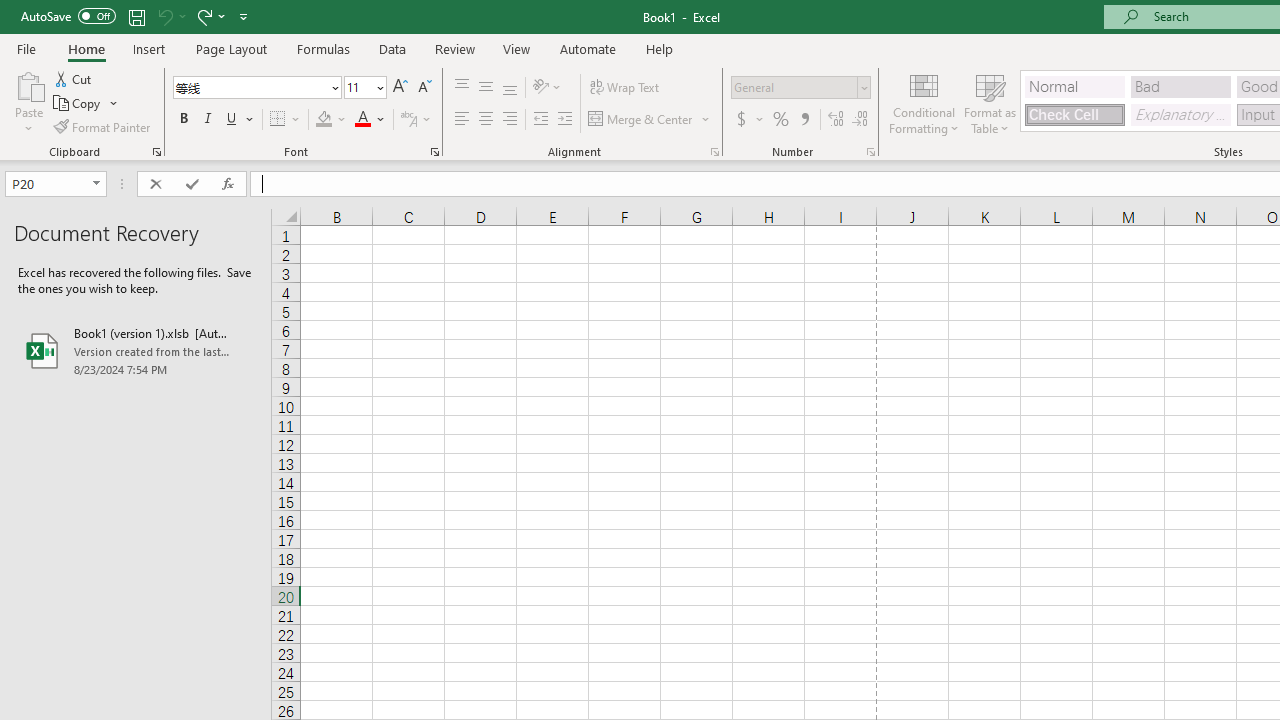  Describe the element at coordinates (250, 87) in the screenshot. I see `Font` at that location.